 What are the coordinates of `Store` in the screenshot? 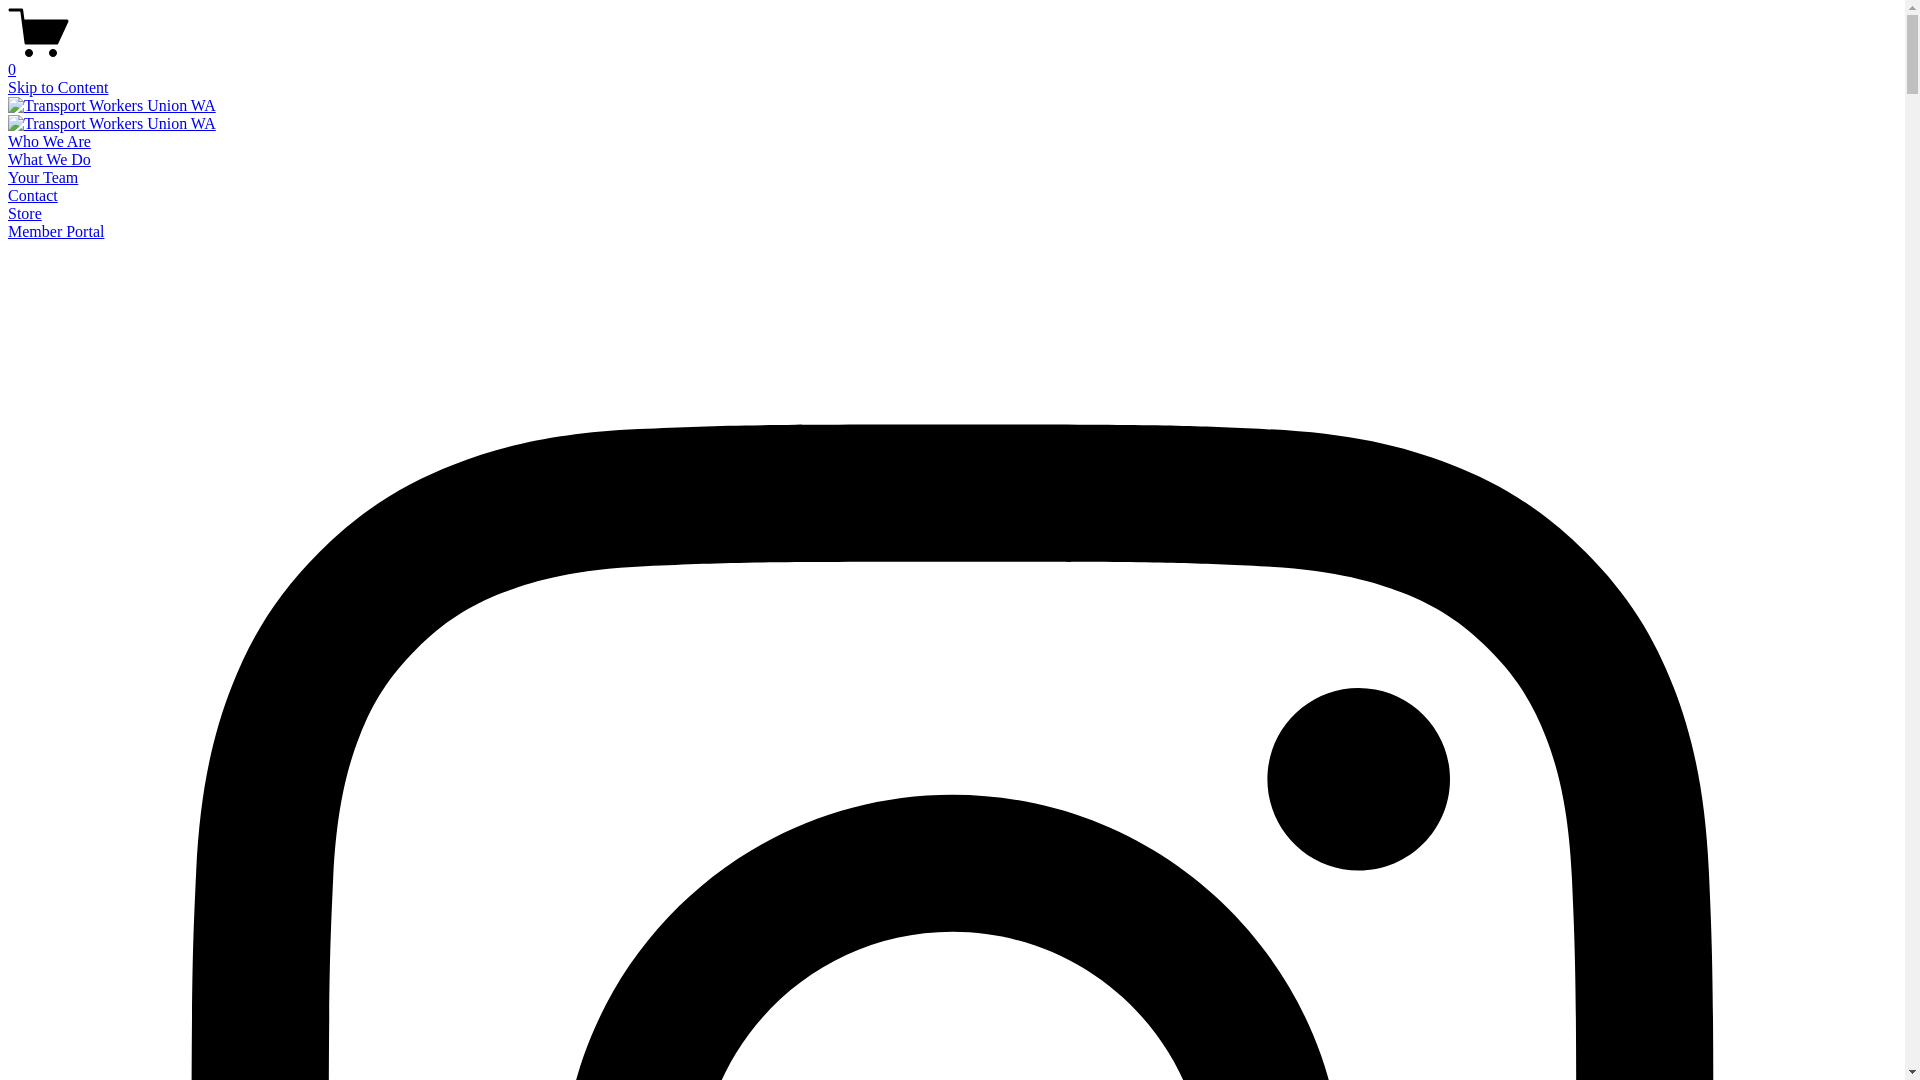 It's located at (25, 214).